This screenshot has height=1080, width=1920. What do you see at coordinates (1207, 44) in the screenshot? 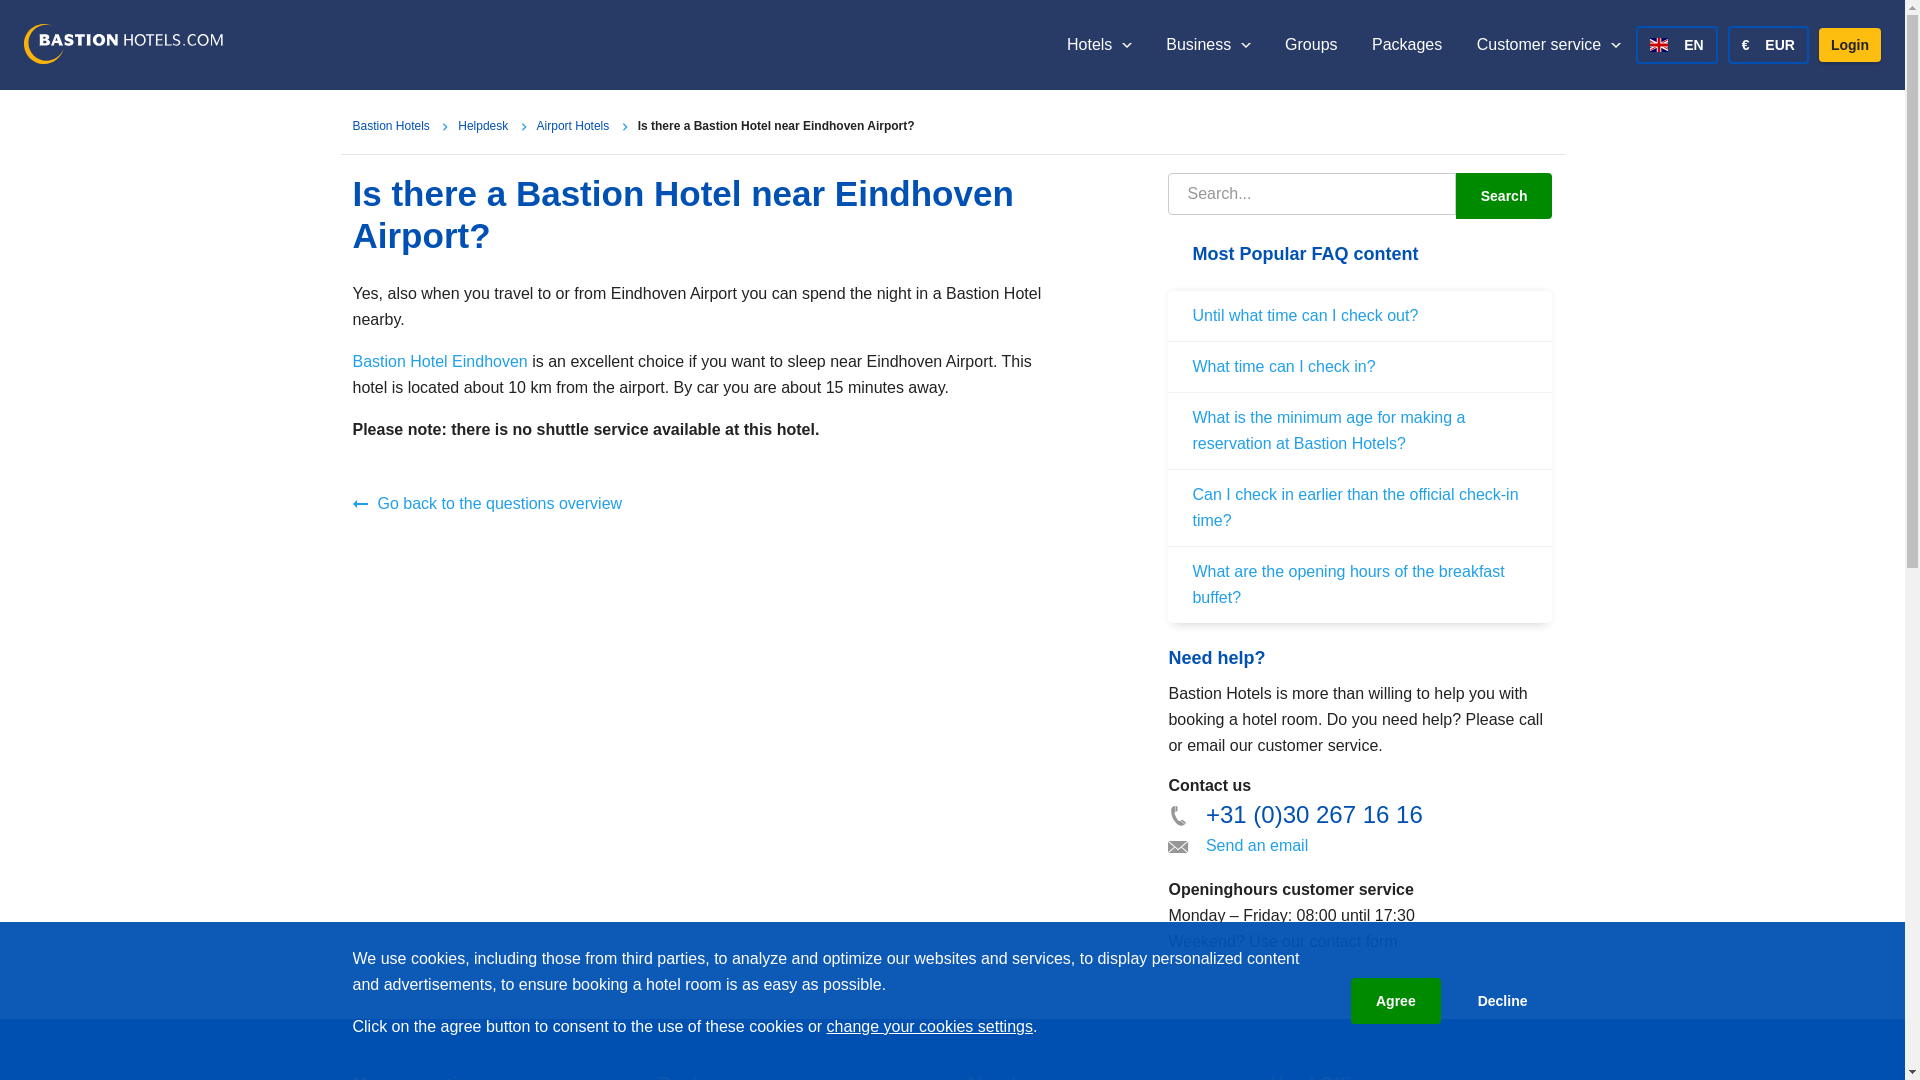
I see `Business` at bounding box center [1207, 44].